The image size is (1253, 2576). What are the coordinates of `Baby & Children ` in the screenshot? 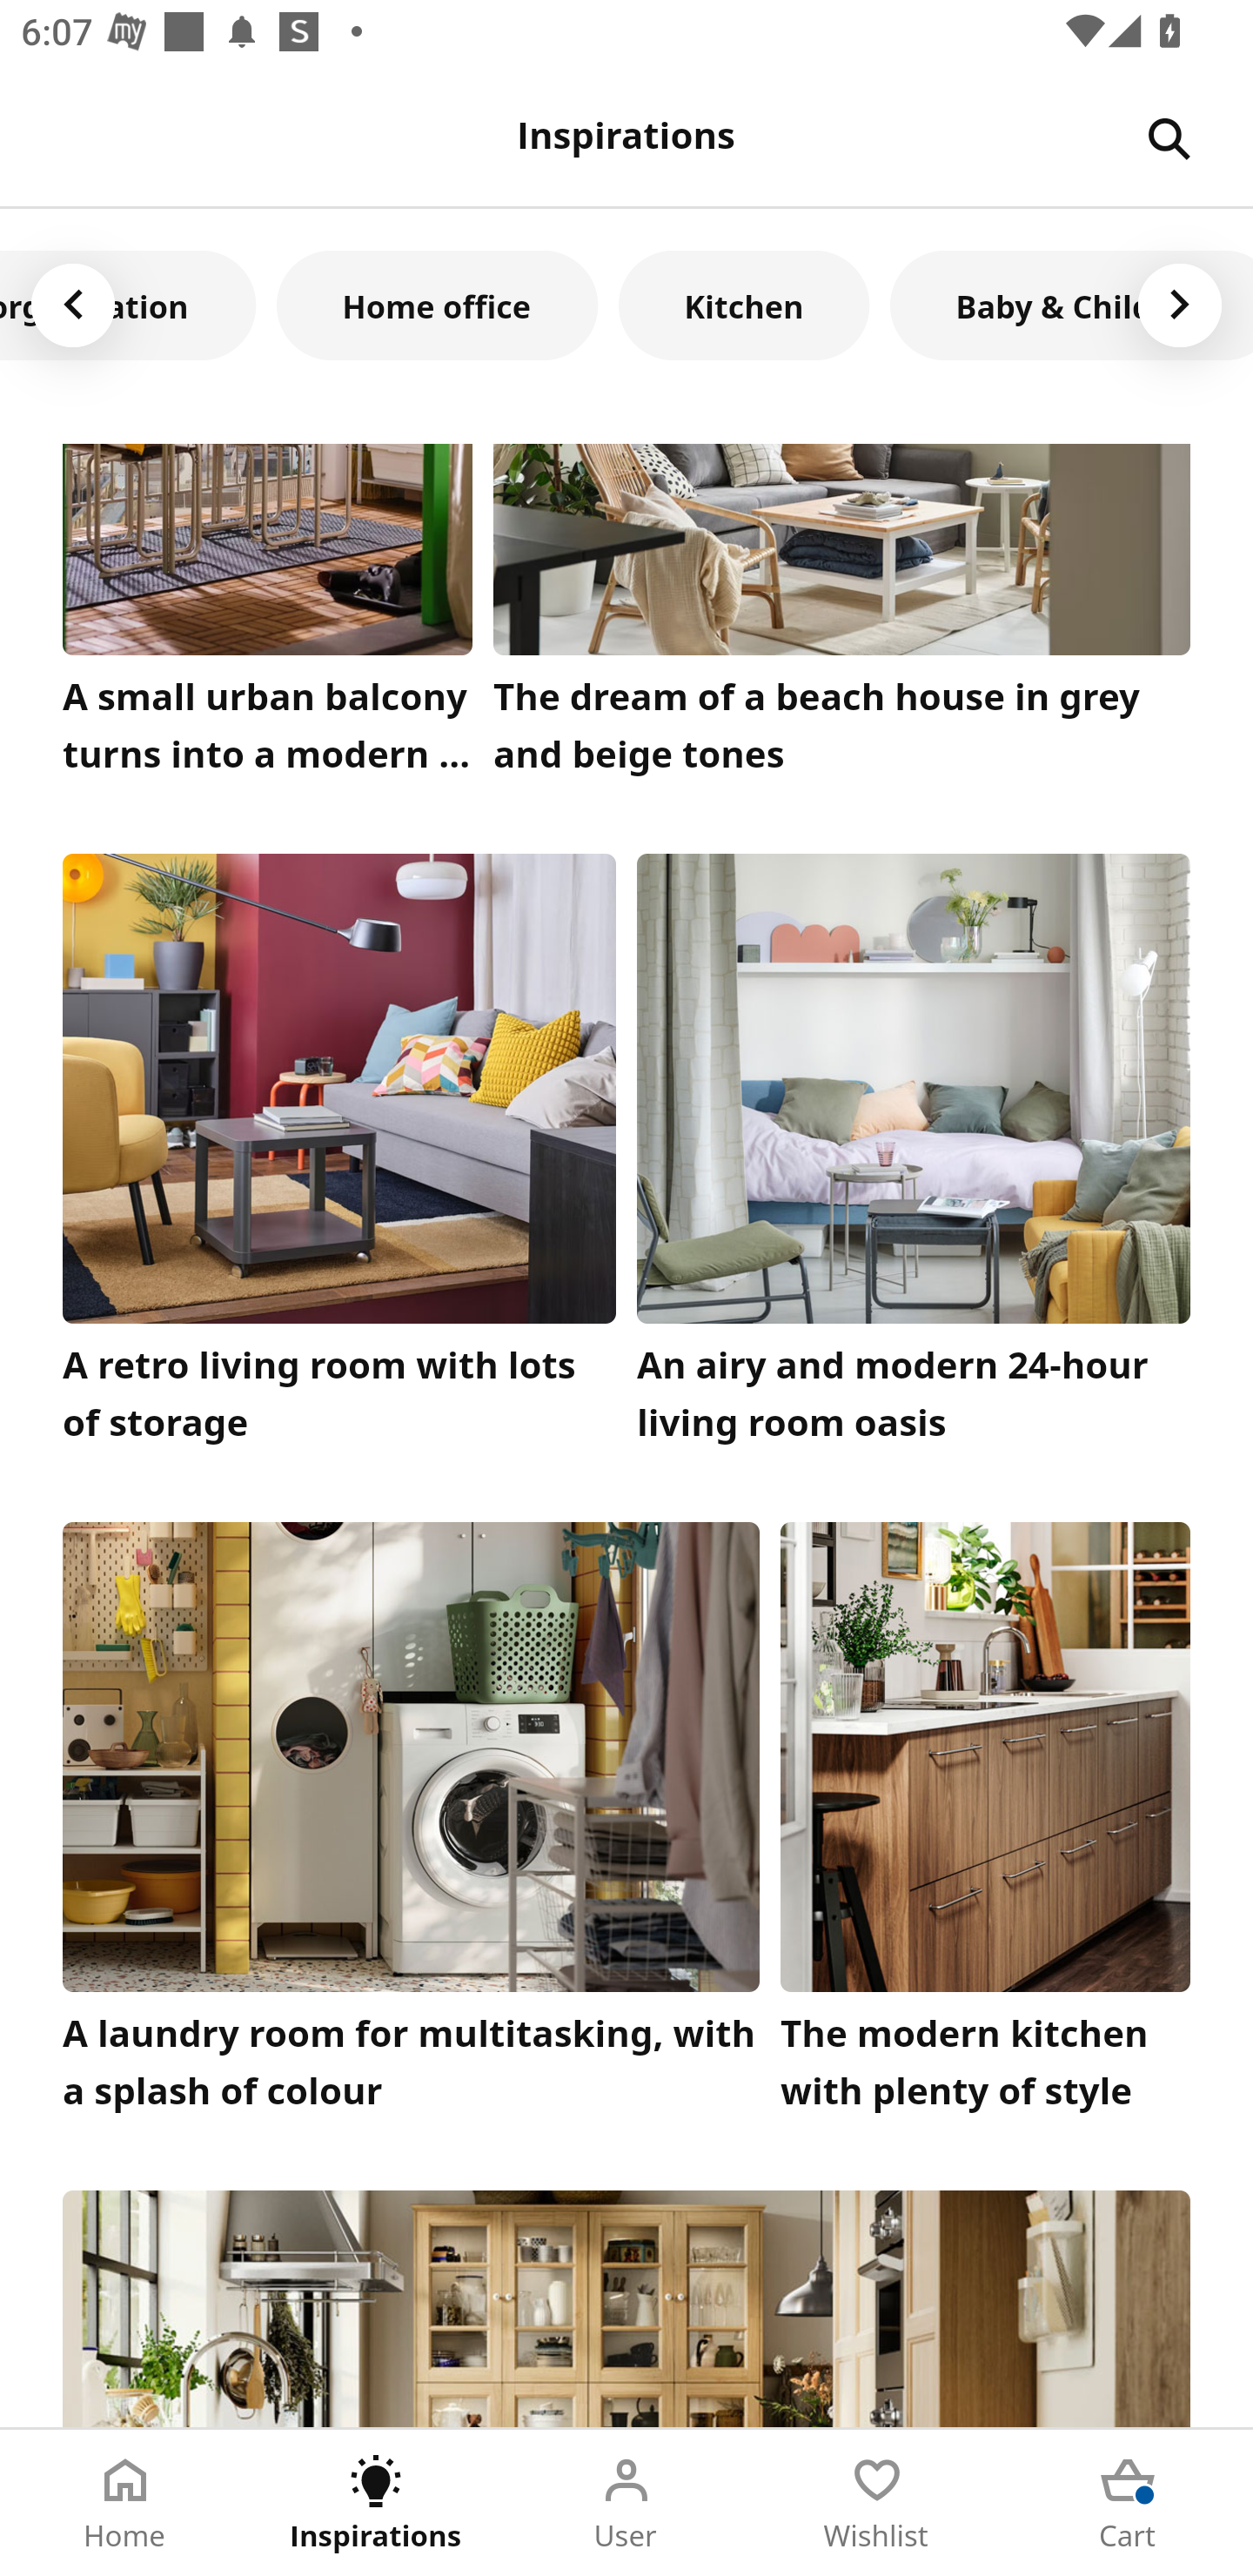 It's located at (1071, 305).